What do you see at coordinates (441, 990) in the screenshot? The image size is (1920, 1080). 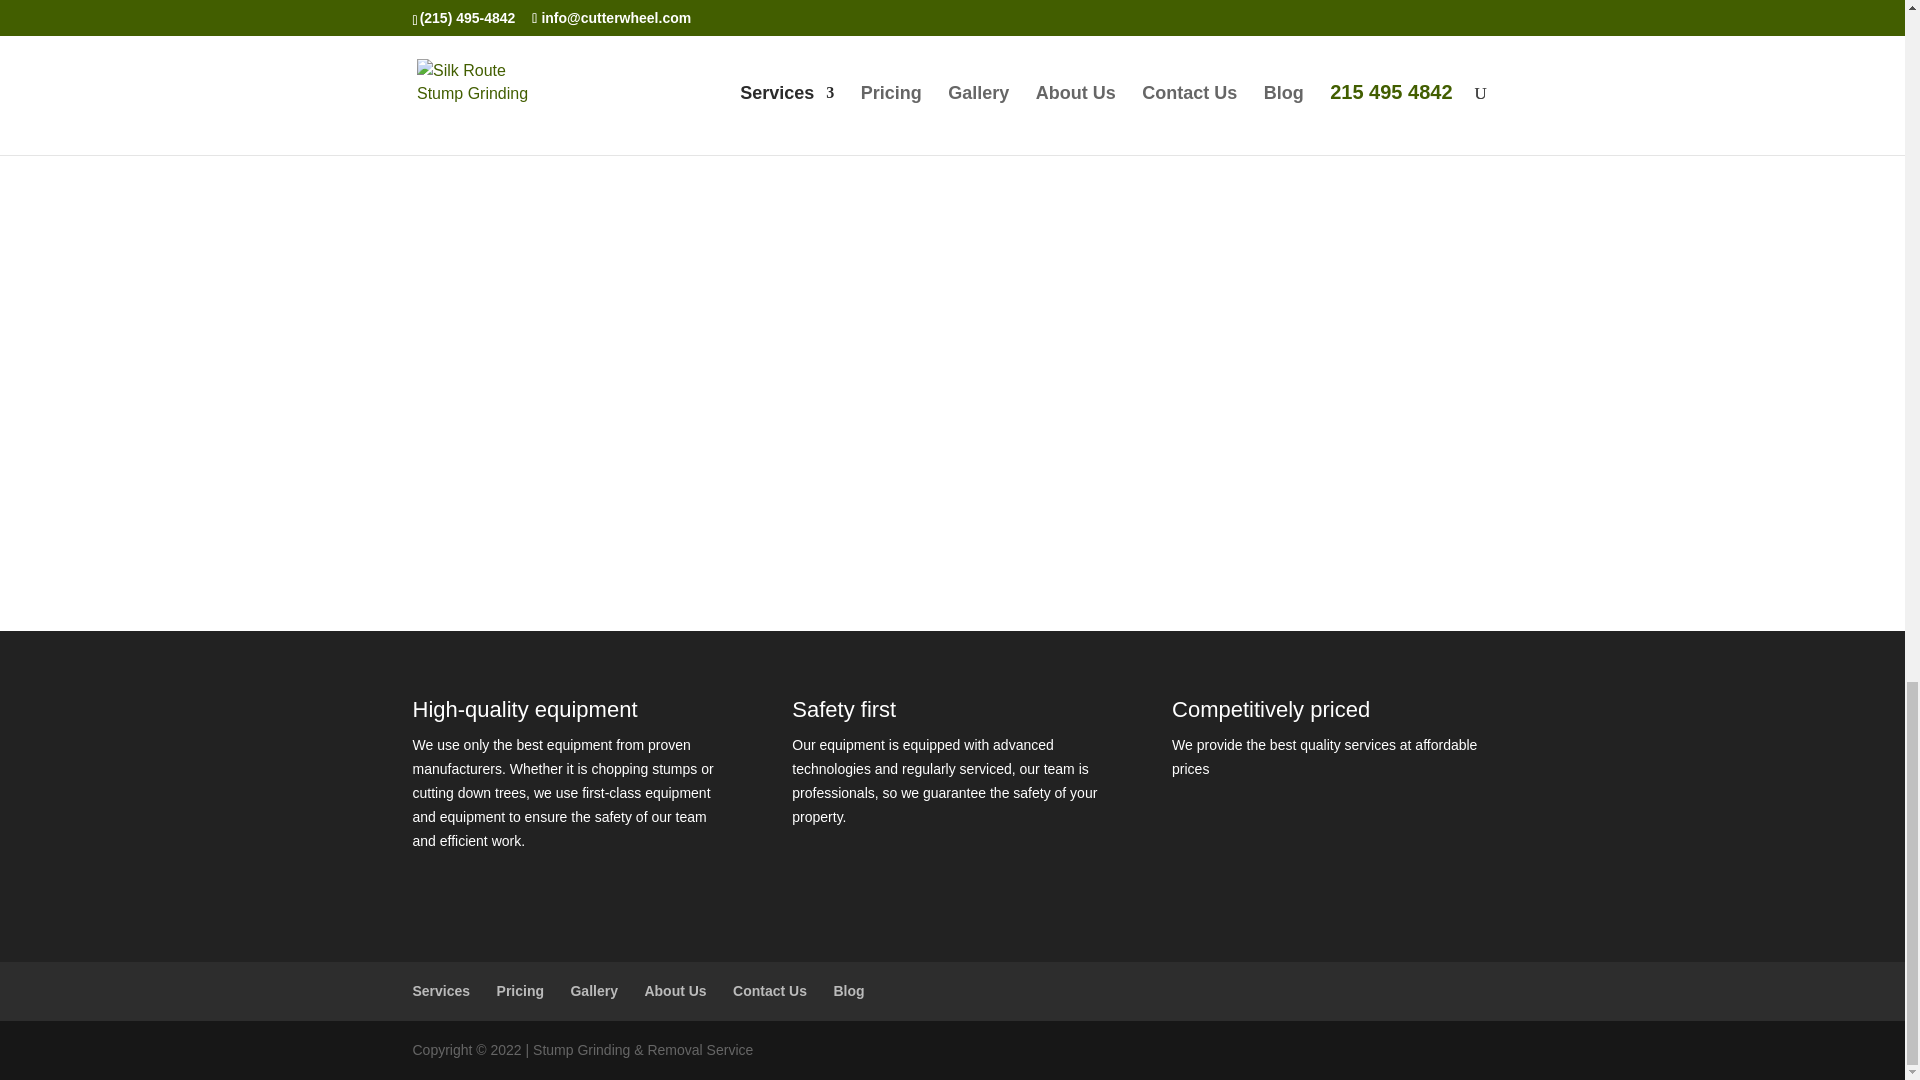 I see `Services` at bounding box center [441, 990].